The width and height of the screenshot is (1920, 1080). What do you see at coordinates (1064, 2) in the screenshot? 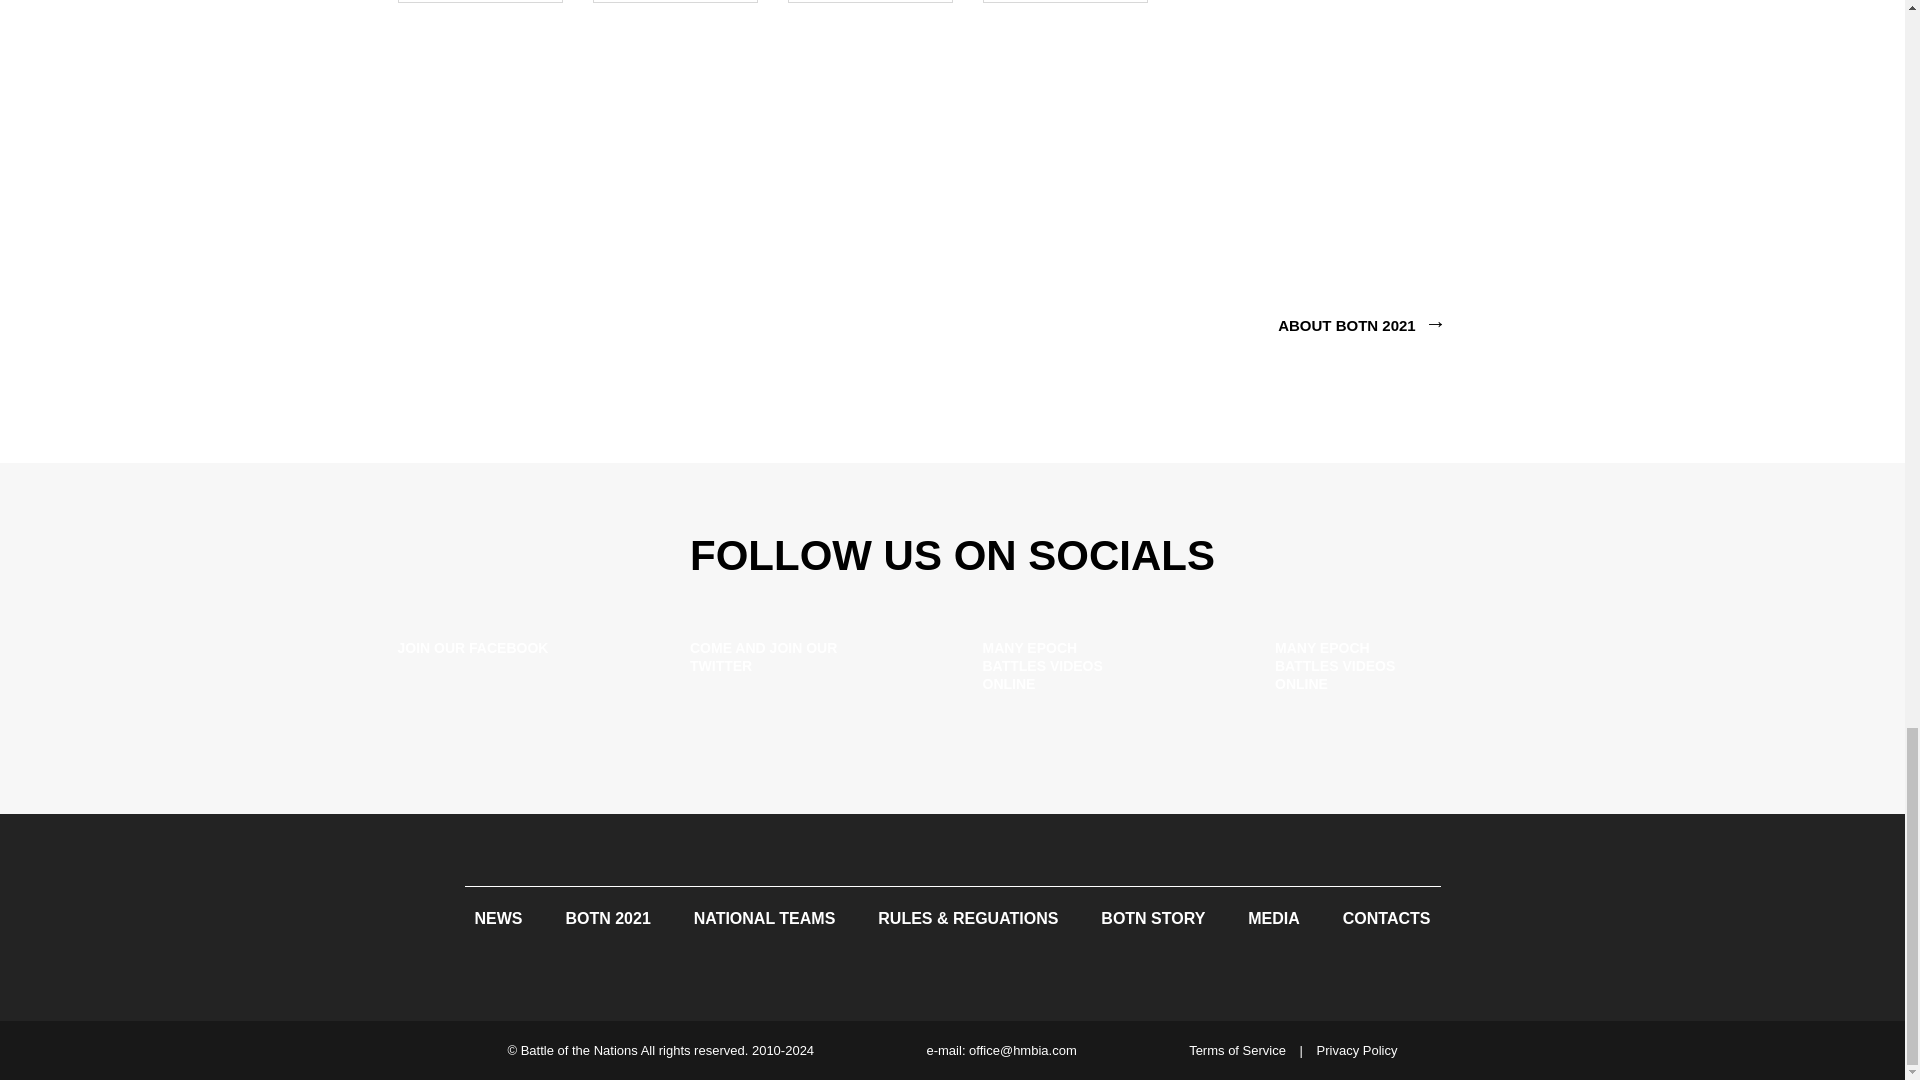
I see `COPY` at bounding box center [1064, 2].